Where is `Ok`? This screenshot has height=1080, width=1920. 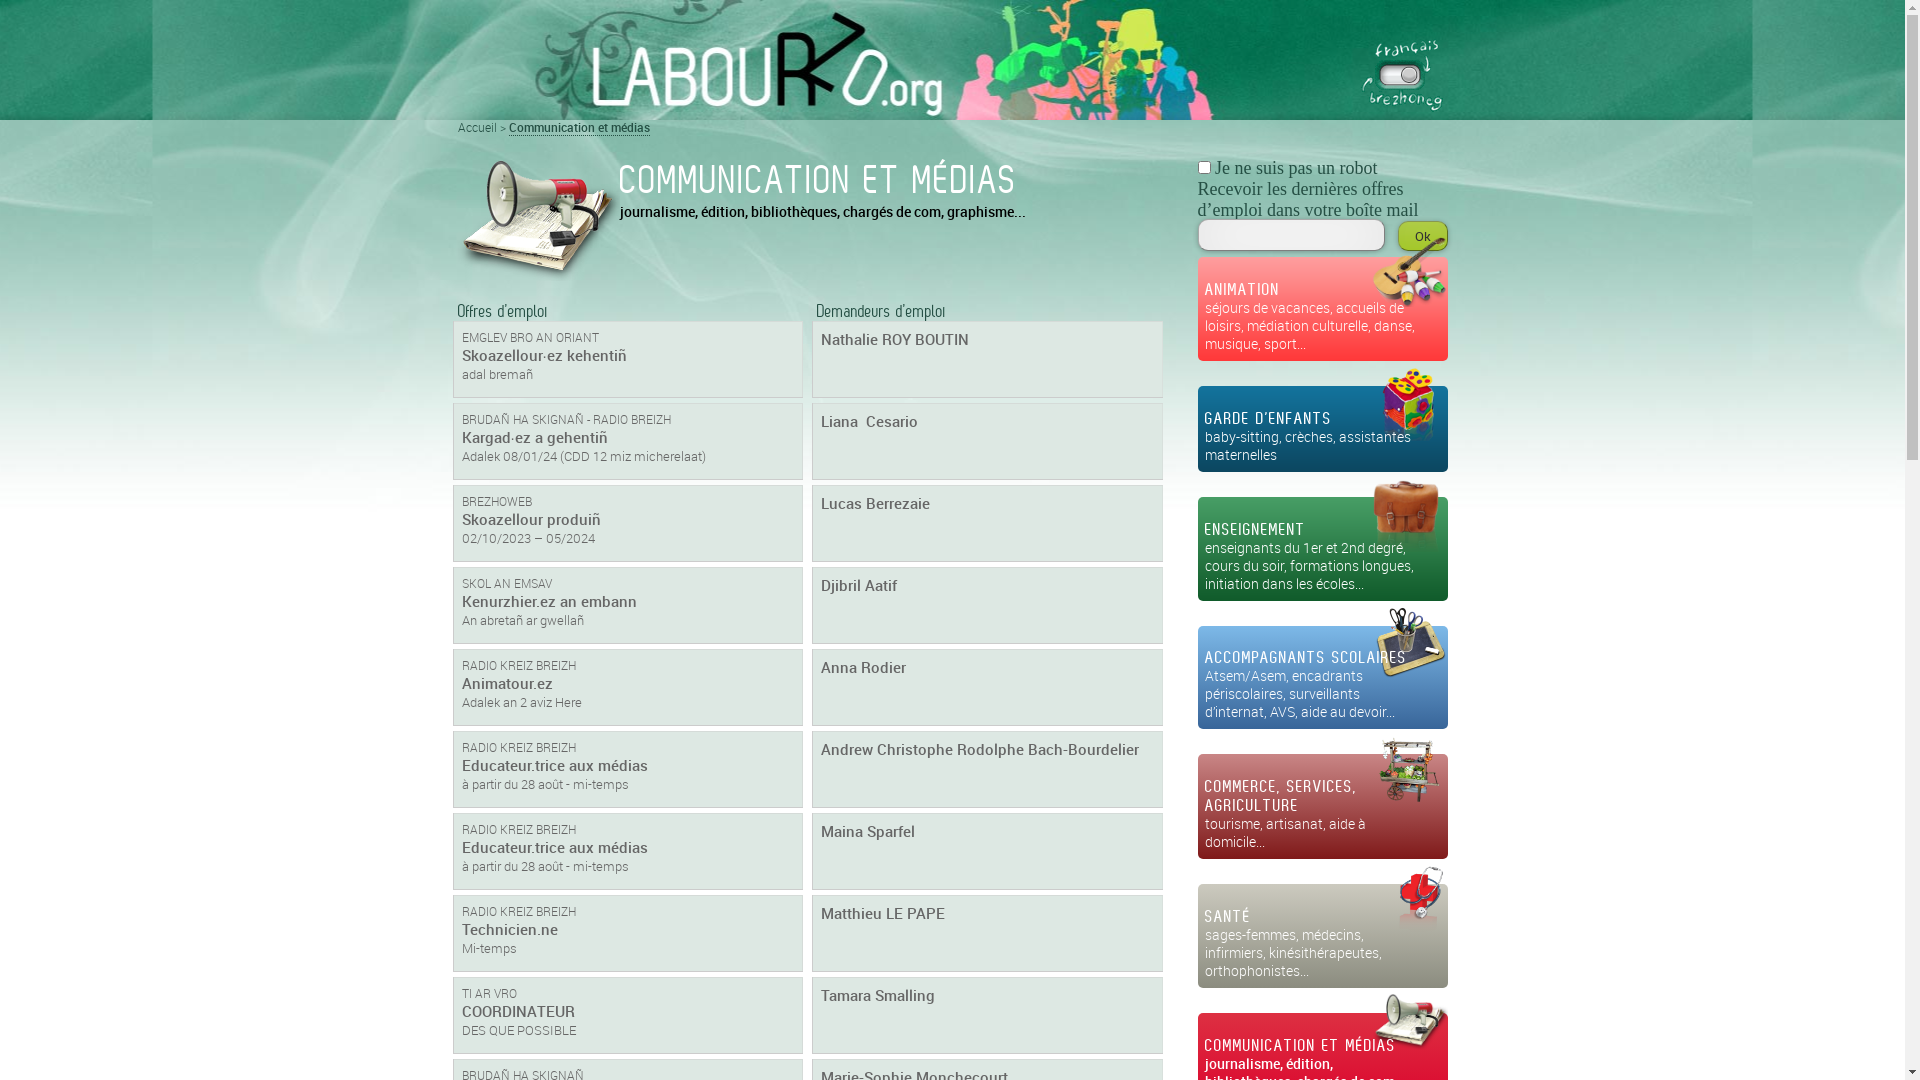
Ok is located at coordinates (1423, 236).